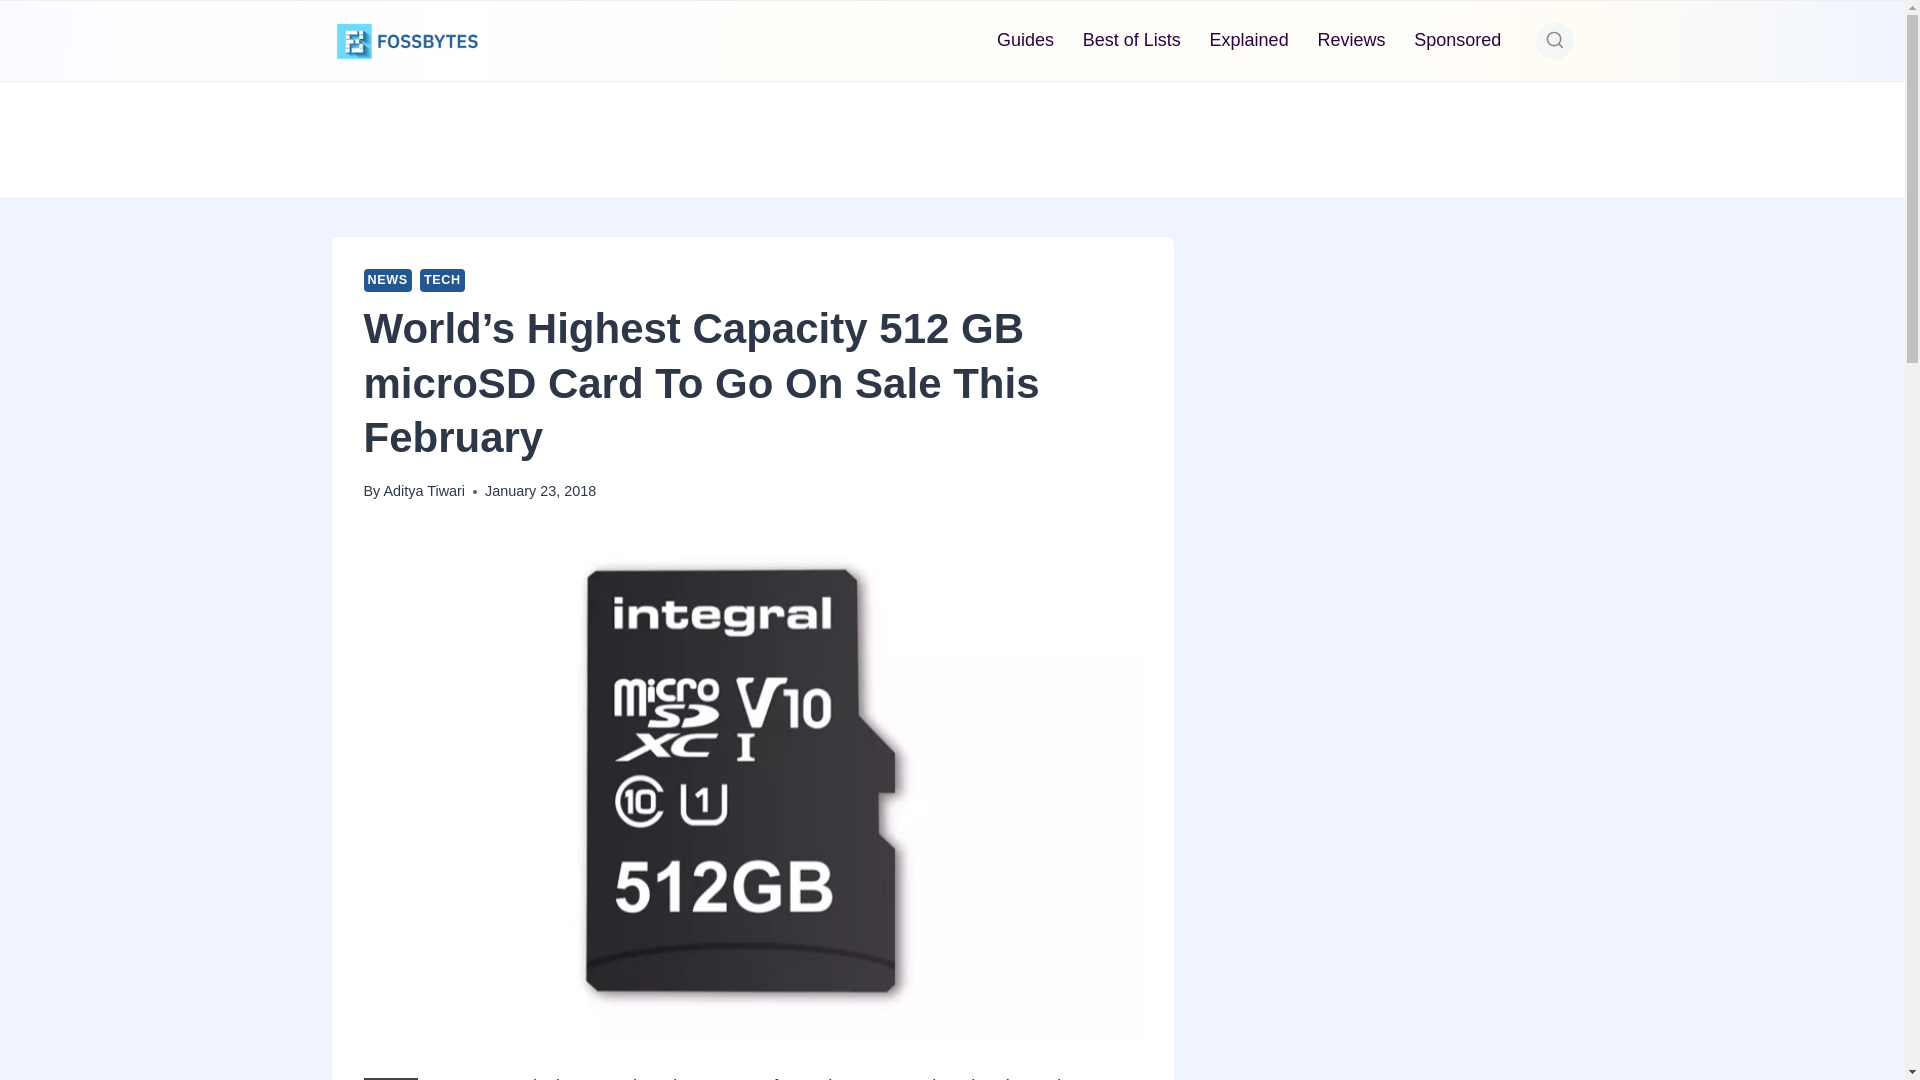 The height and width of the screenshot is (1080, 1920). I want to click on NEWS, so click(388, 280).